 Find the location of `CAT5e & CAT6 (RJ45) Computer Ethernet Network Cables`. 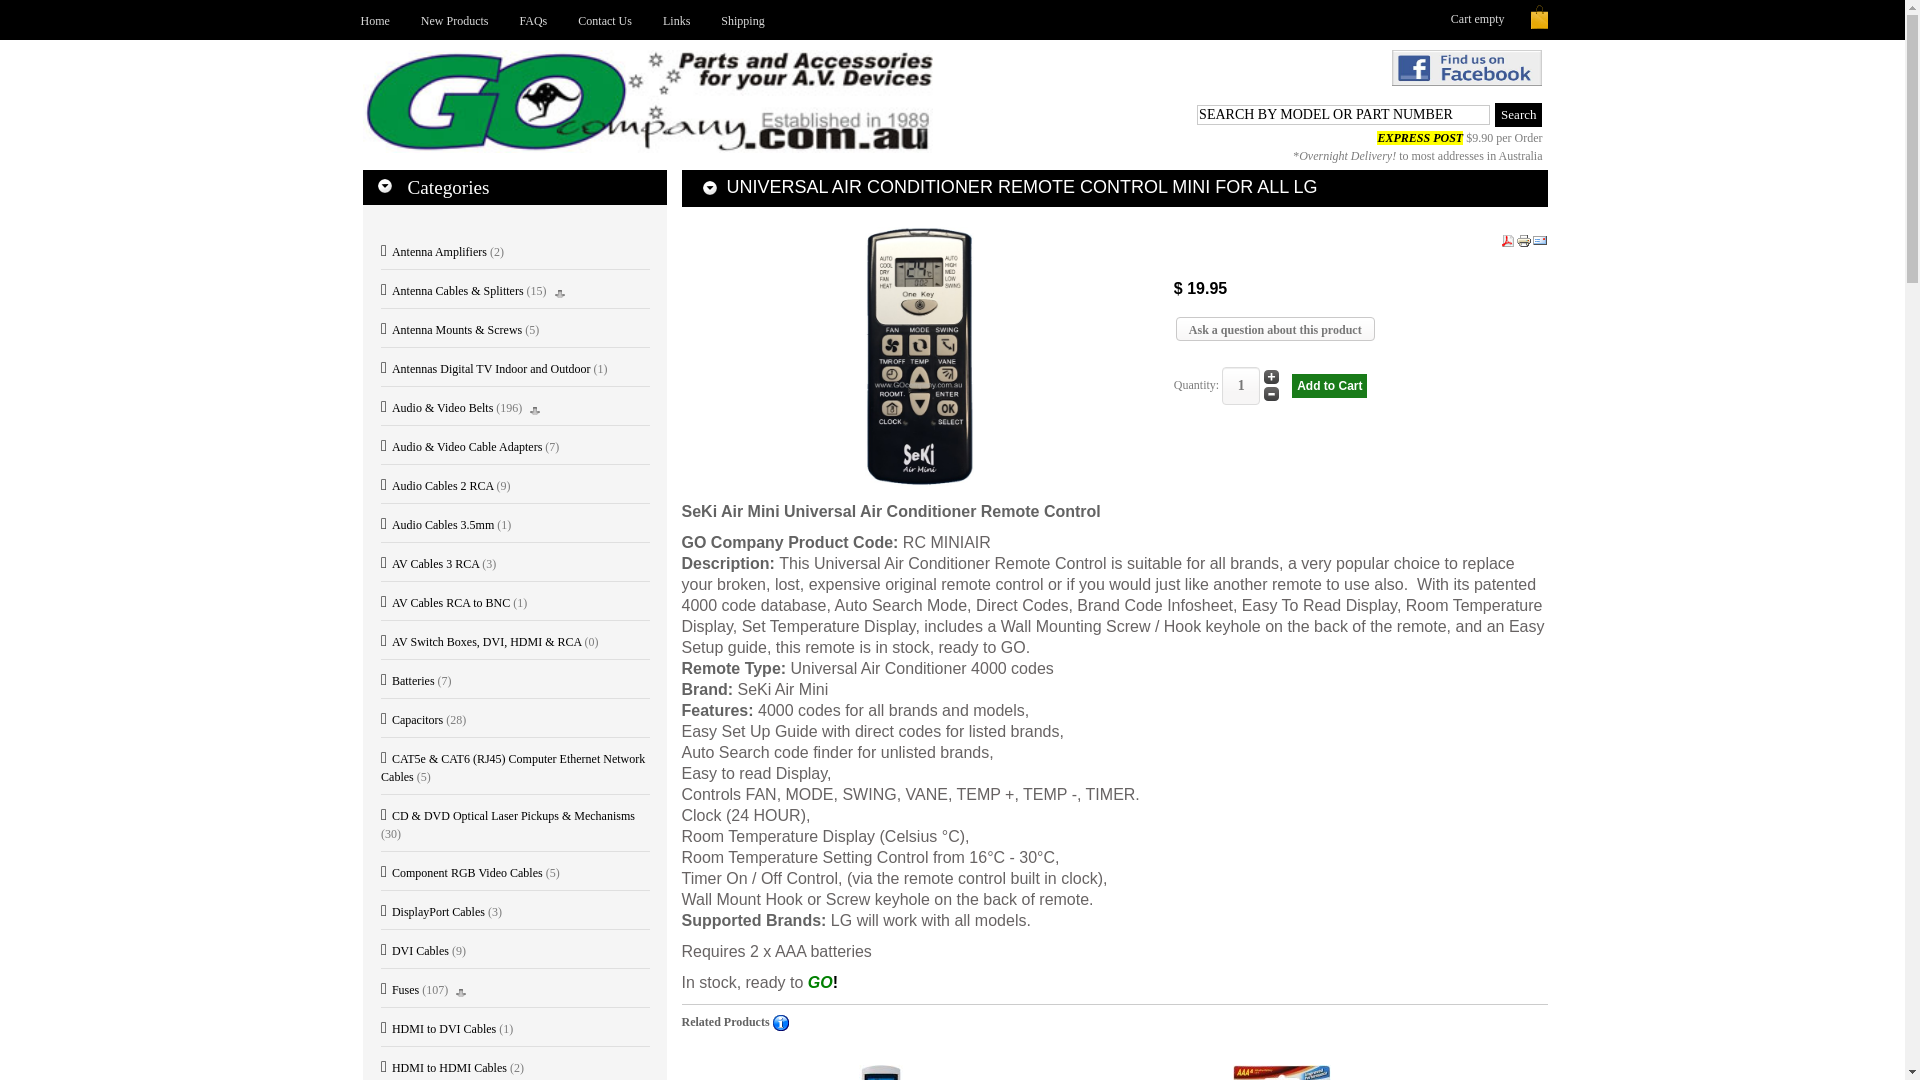

CAT5e & CAT6 (RJ45) Computer Ethernet Network Cables is located at coordinates (513, 768).